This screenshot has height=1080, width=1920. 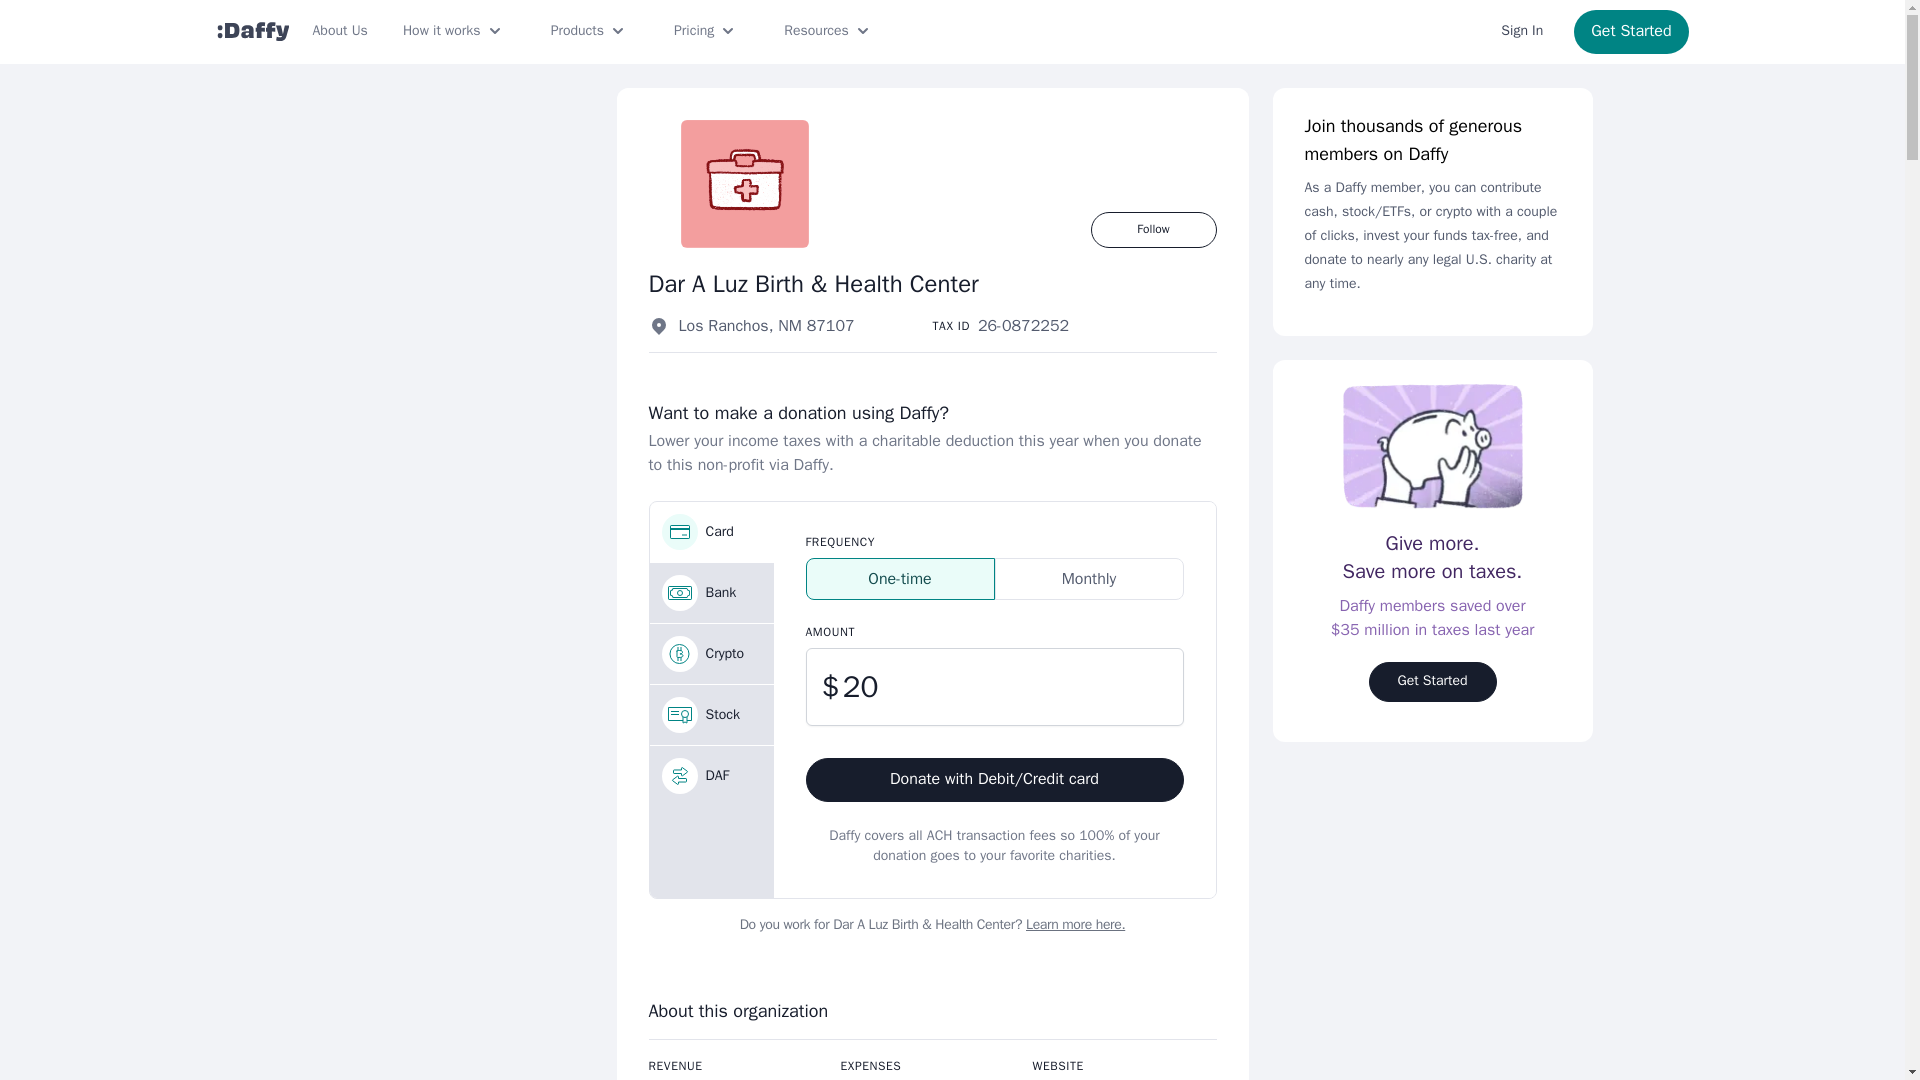 I want to click on Resources, so click(x=828, y=31).